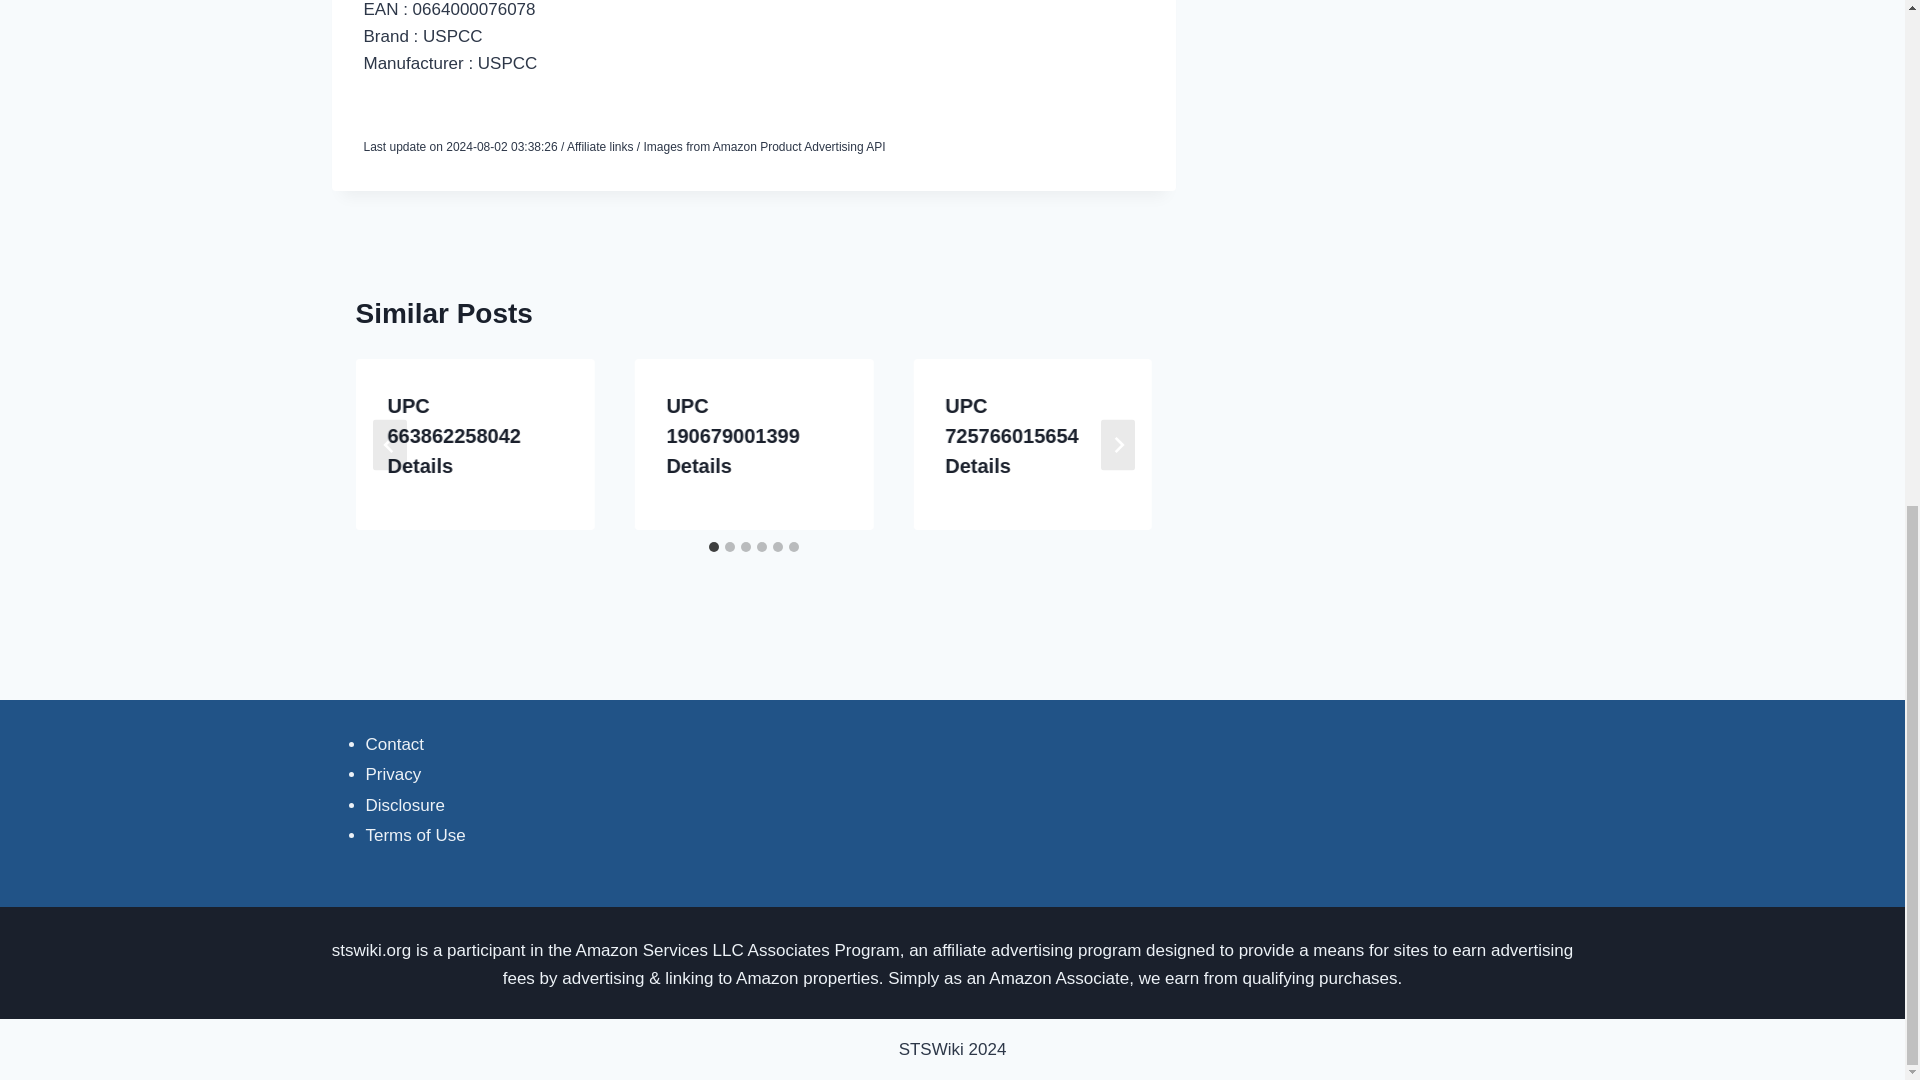 This screenshot has width=1920, height=1080. Describe the element at coordinates (406, 805) in the screenshot. I see `Disclosure` at that location.